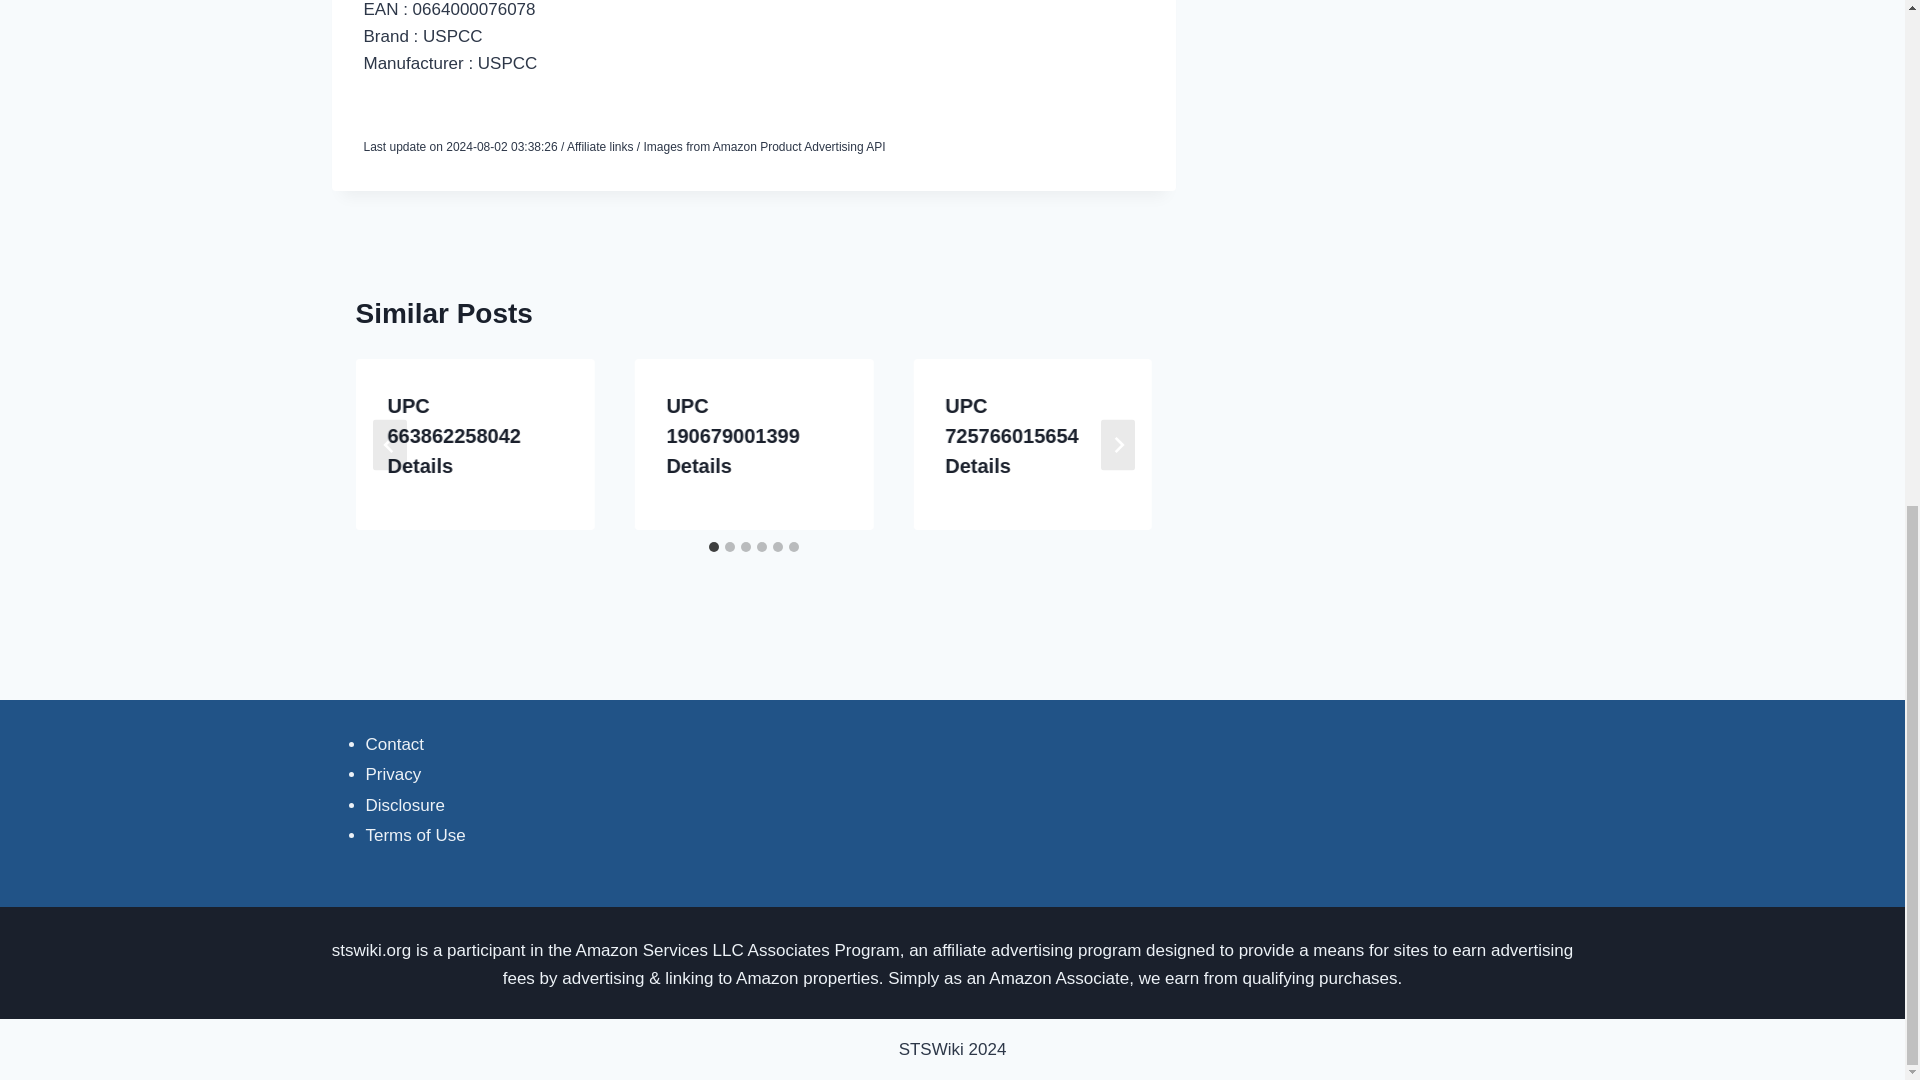 This screenshot has width=1920, height=1080. Describe the element at coordinates (406, 805) in the screenshot. I see `Disclosure` at that location.